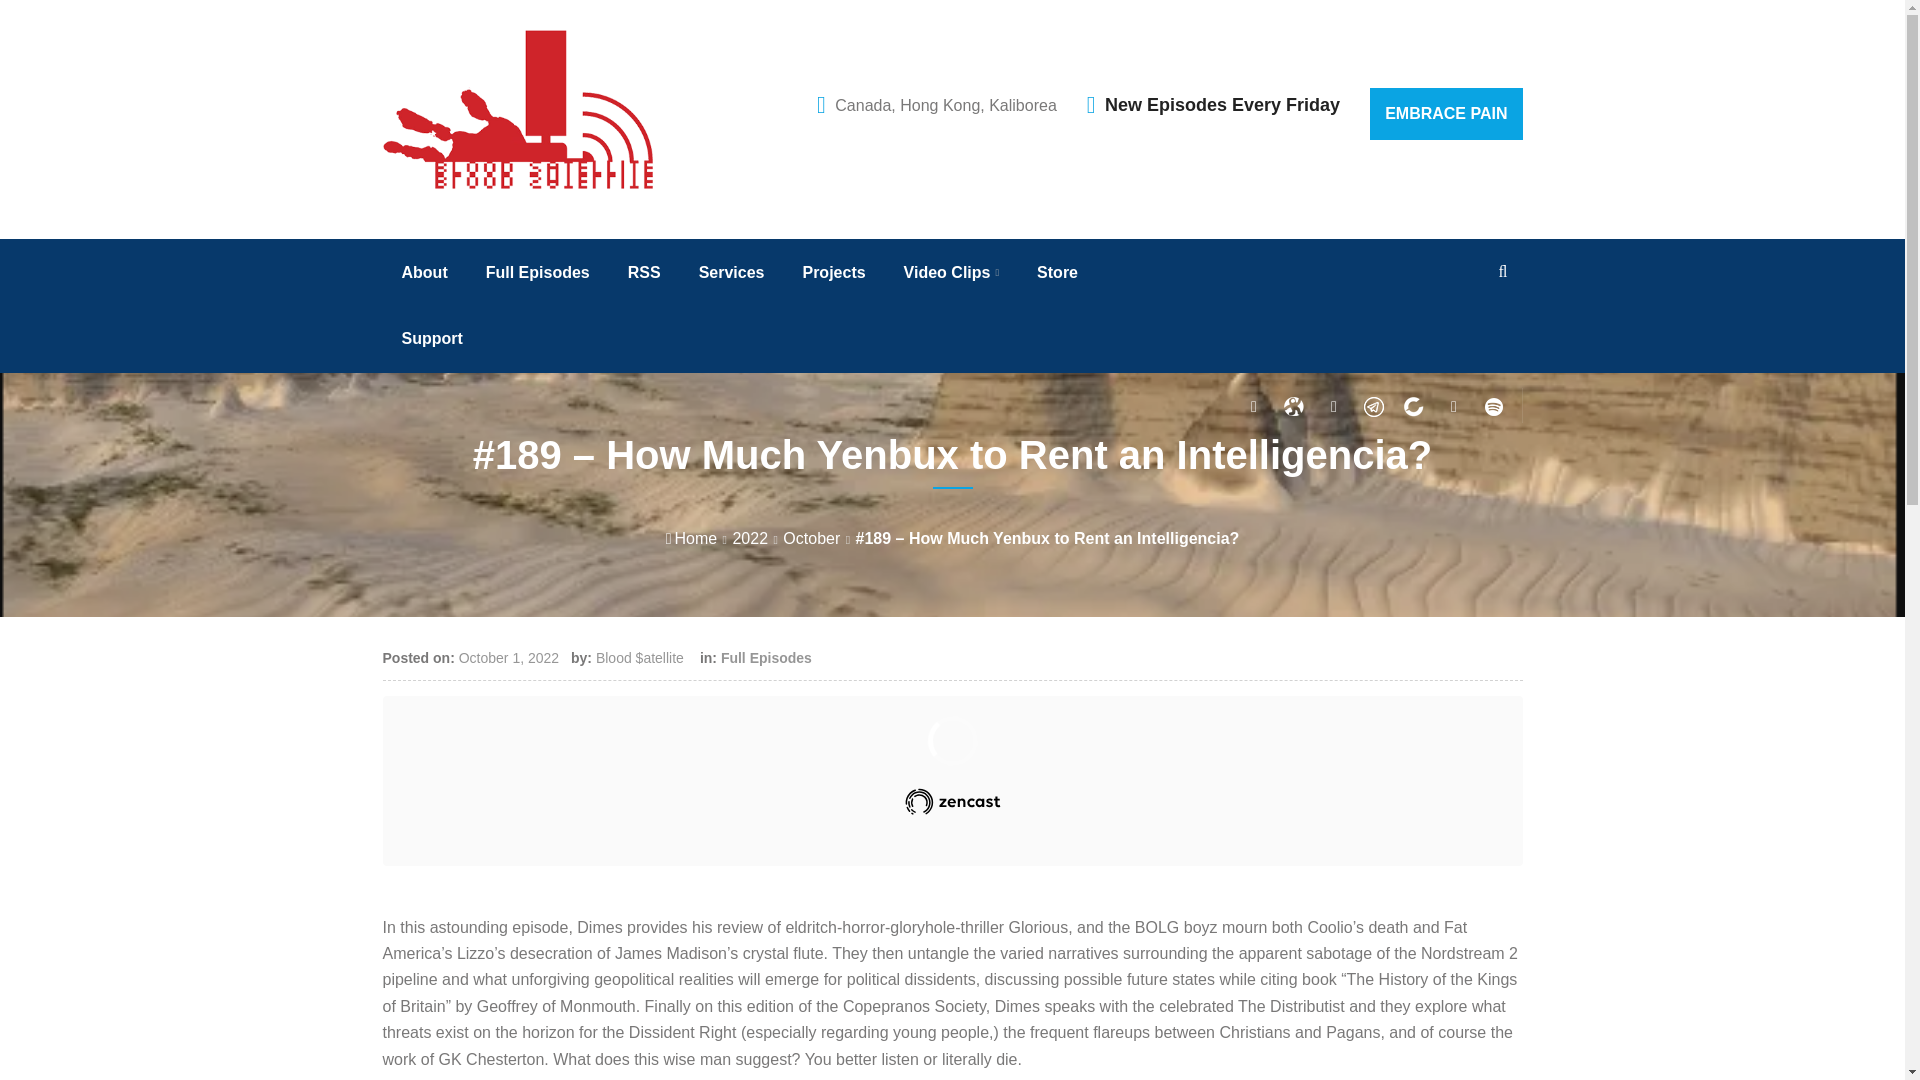 The width and height of the screenshot is (1920, 1080). I want to click on Store, so click(1058, 272).